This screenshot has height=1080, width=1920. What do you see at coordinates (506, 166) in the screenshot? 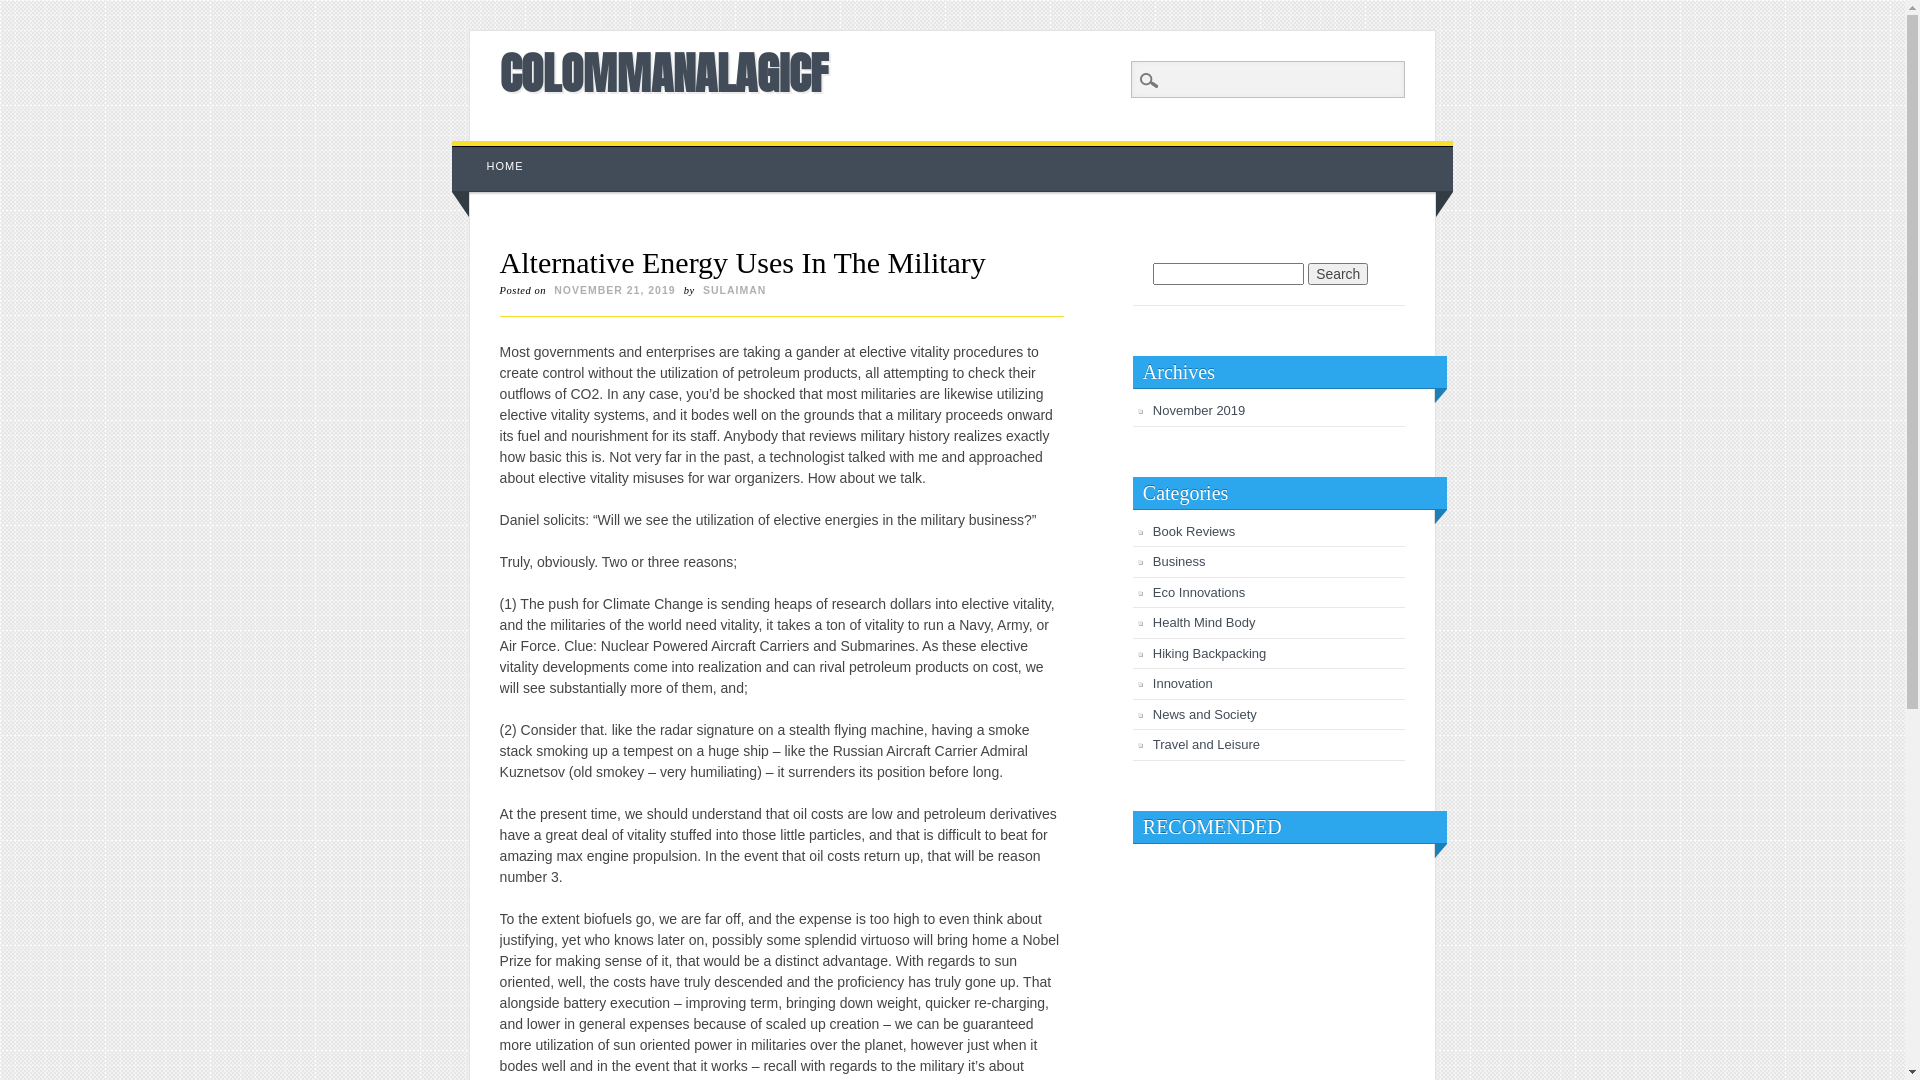
I see `HOME` at bounding box center [506, 166].